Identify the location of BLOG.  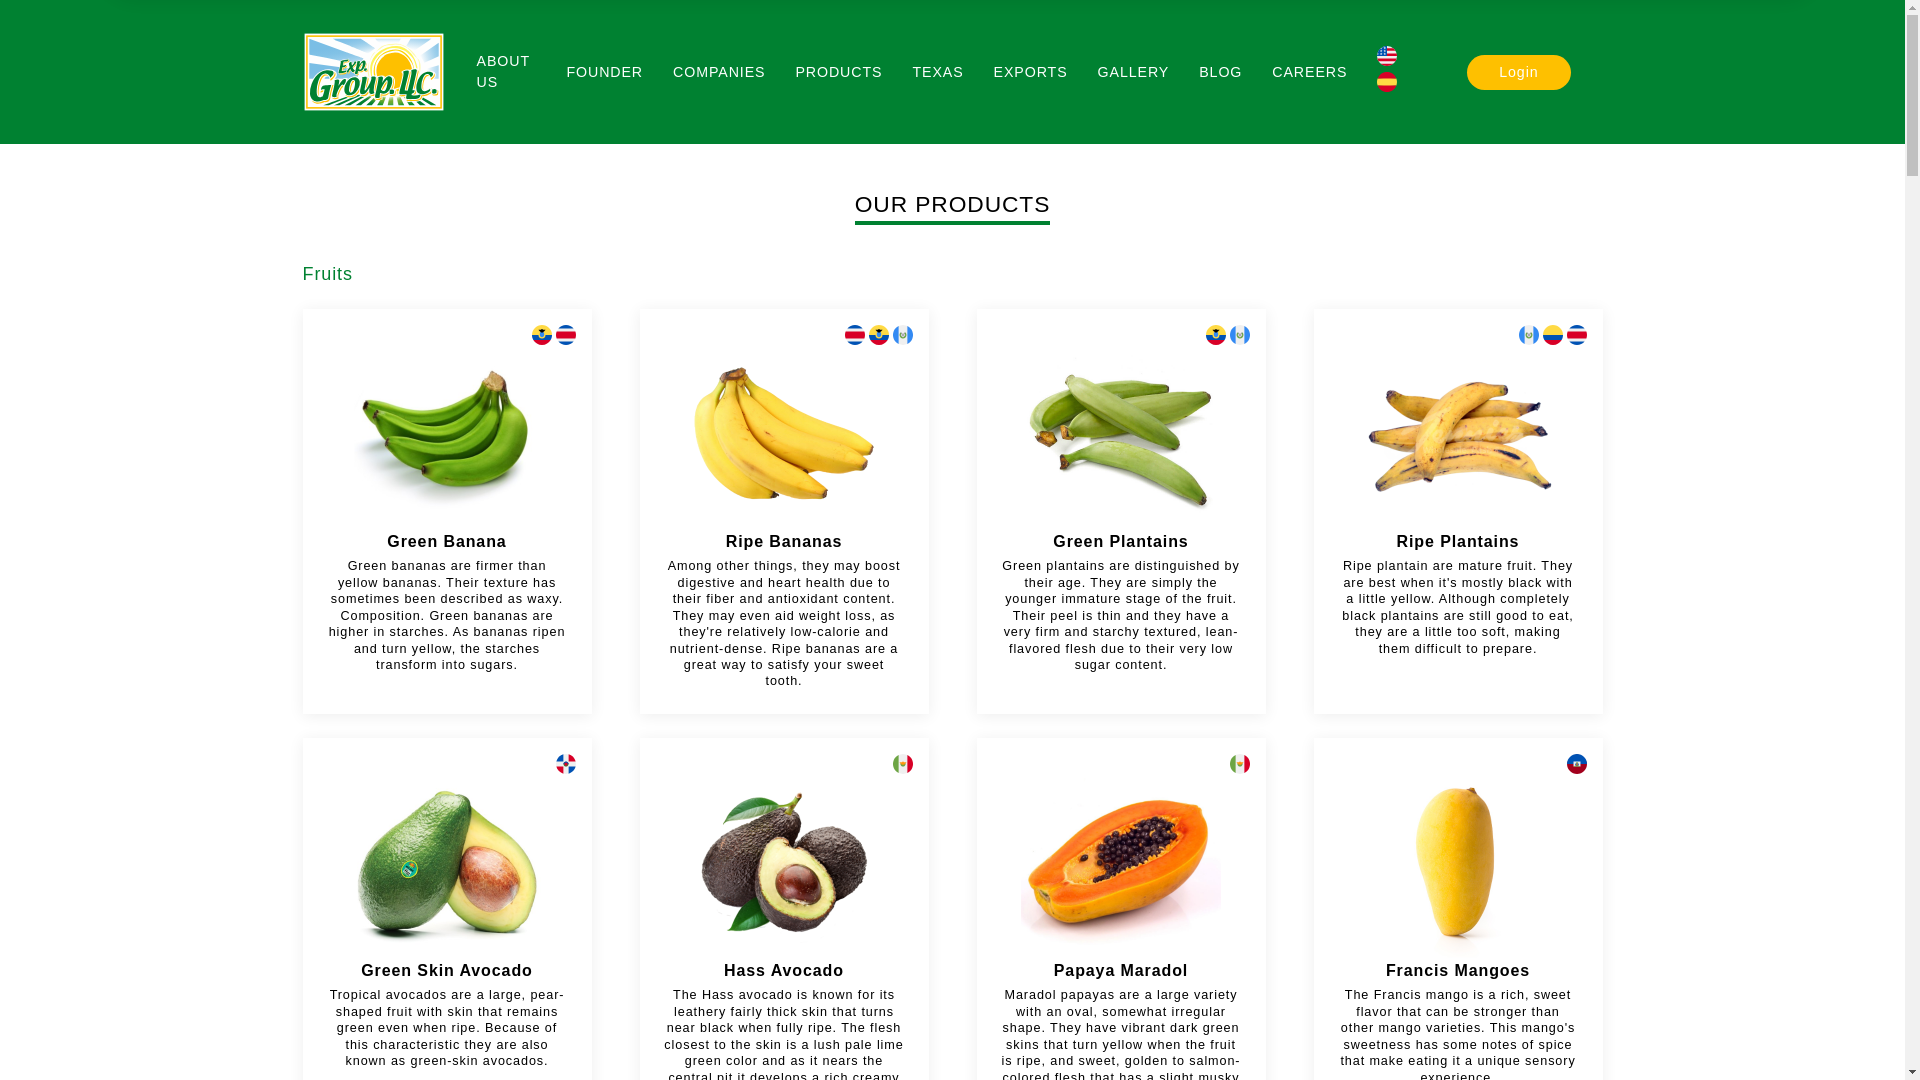
(1220, 71).